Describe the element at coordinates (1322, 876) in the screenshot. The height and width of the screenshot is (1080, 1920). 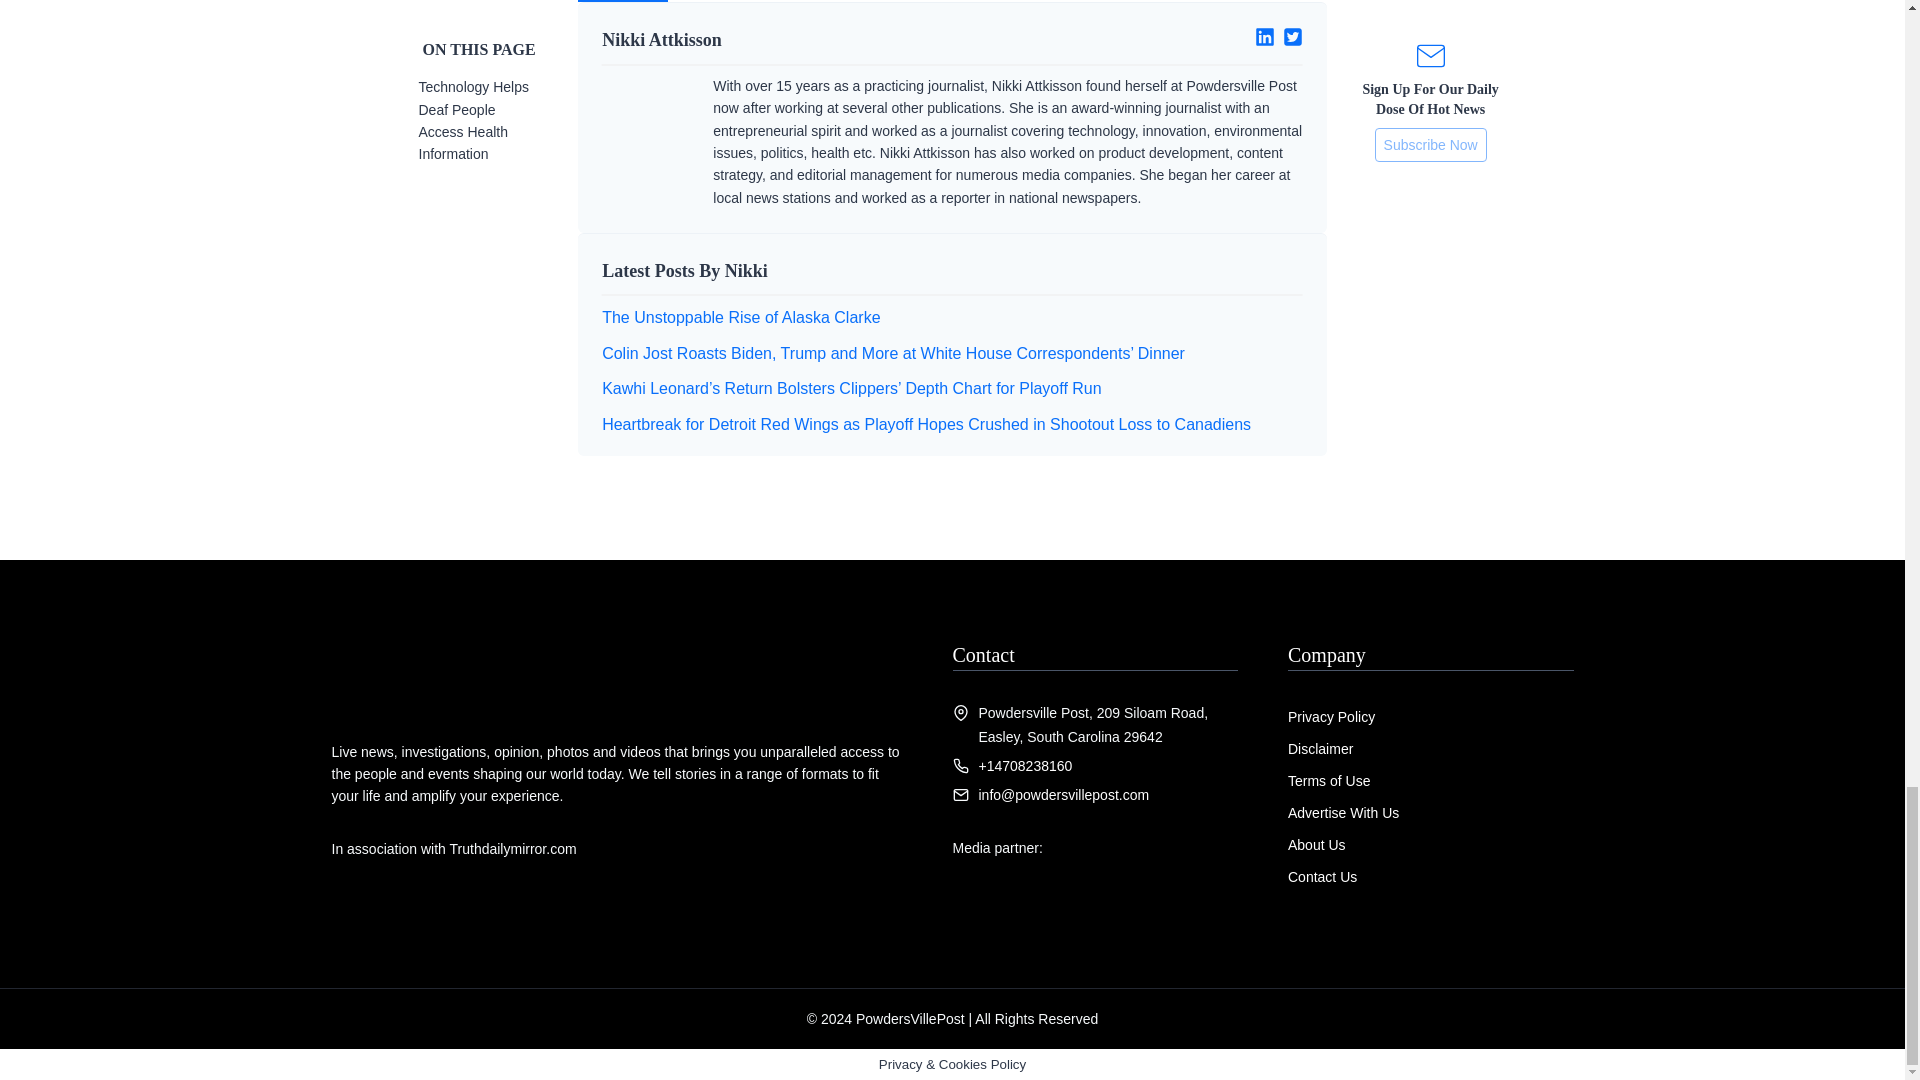
I see `Contact Us` at that location.